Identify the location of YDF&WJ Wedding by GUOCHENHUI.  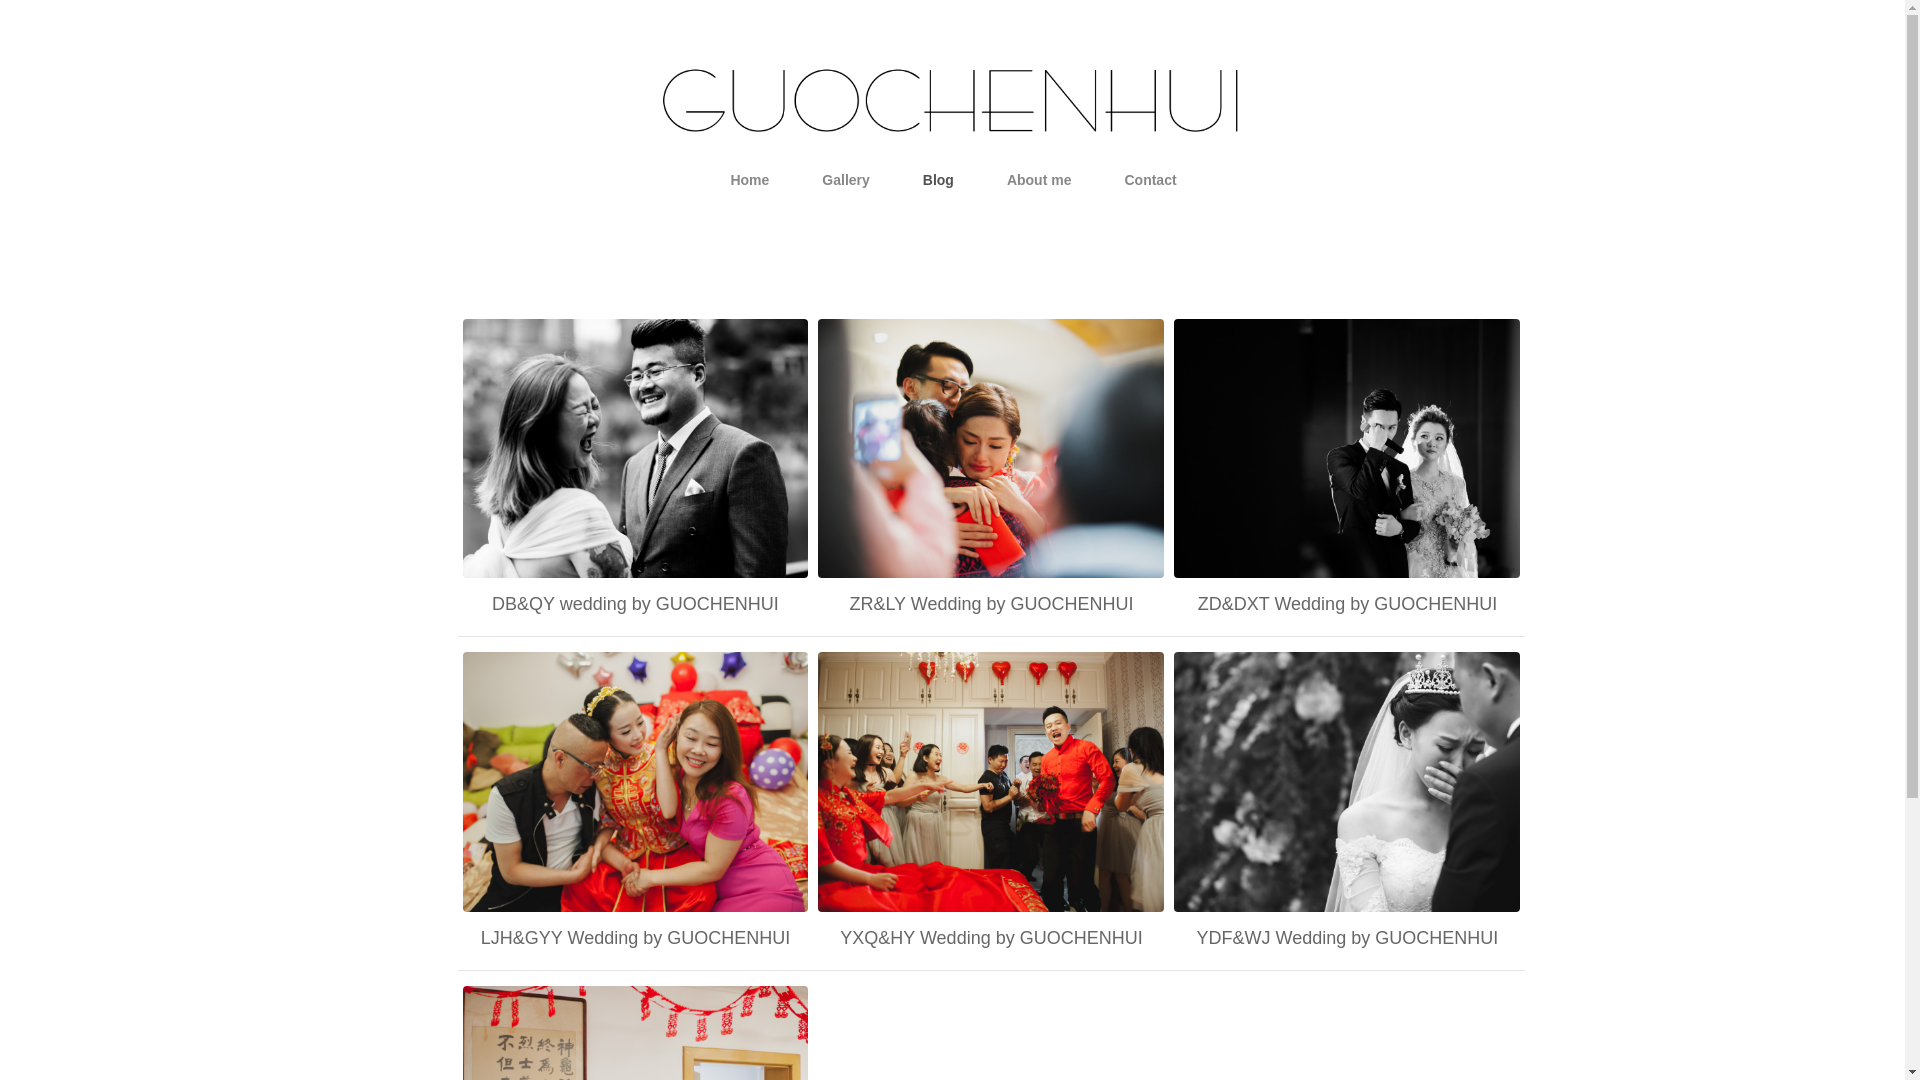
(1347, 938).